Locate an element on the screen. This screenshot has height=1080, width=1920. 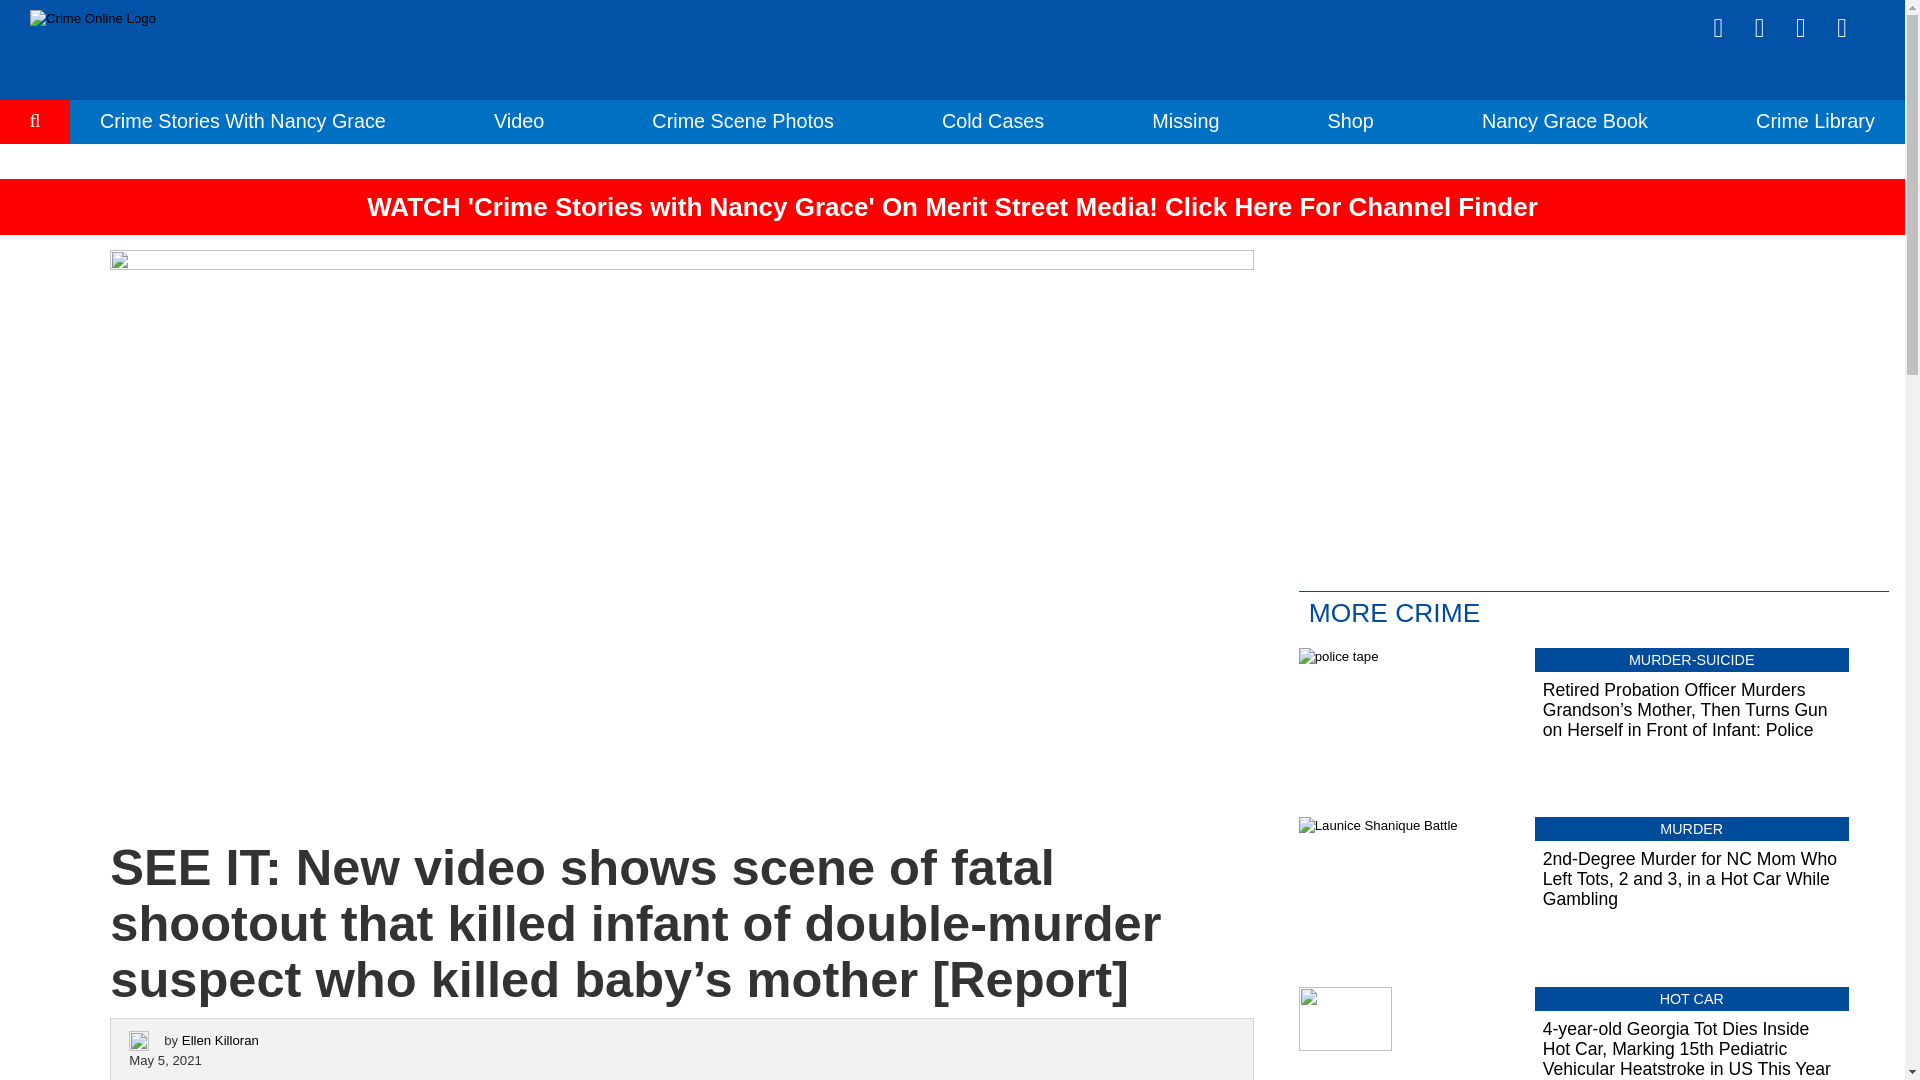
Nancy Grace Book is located at coordinates (1564, 120).